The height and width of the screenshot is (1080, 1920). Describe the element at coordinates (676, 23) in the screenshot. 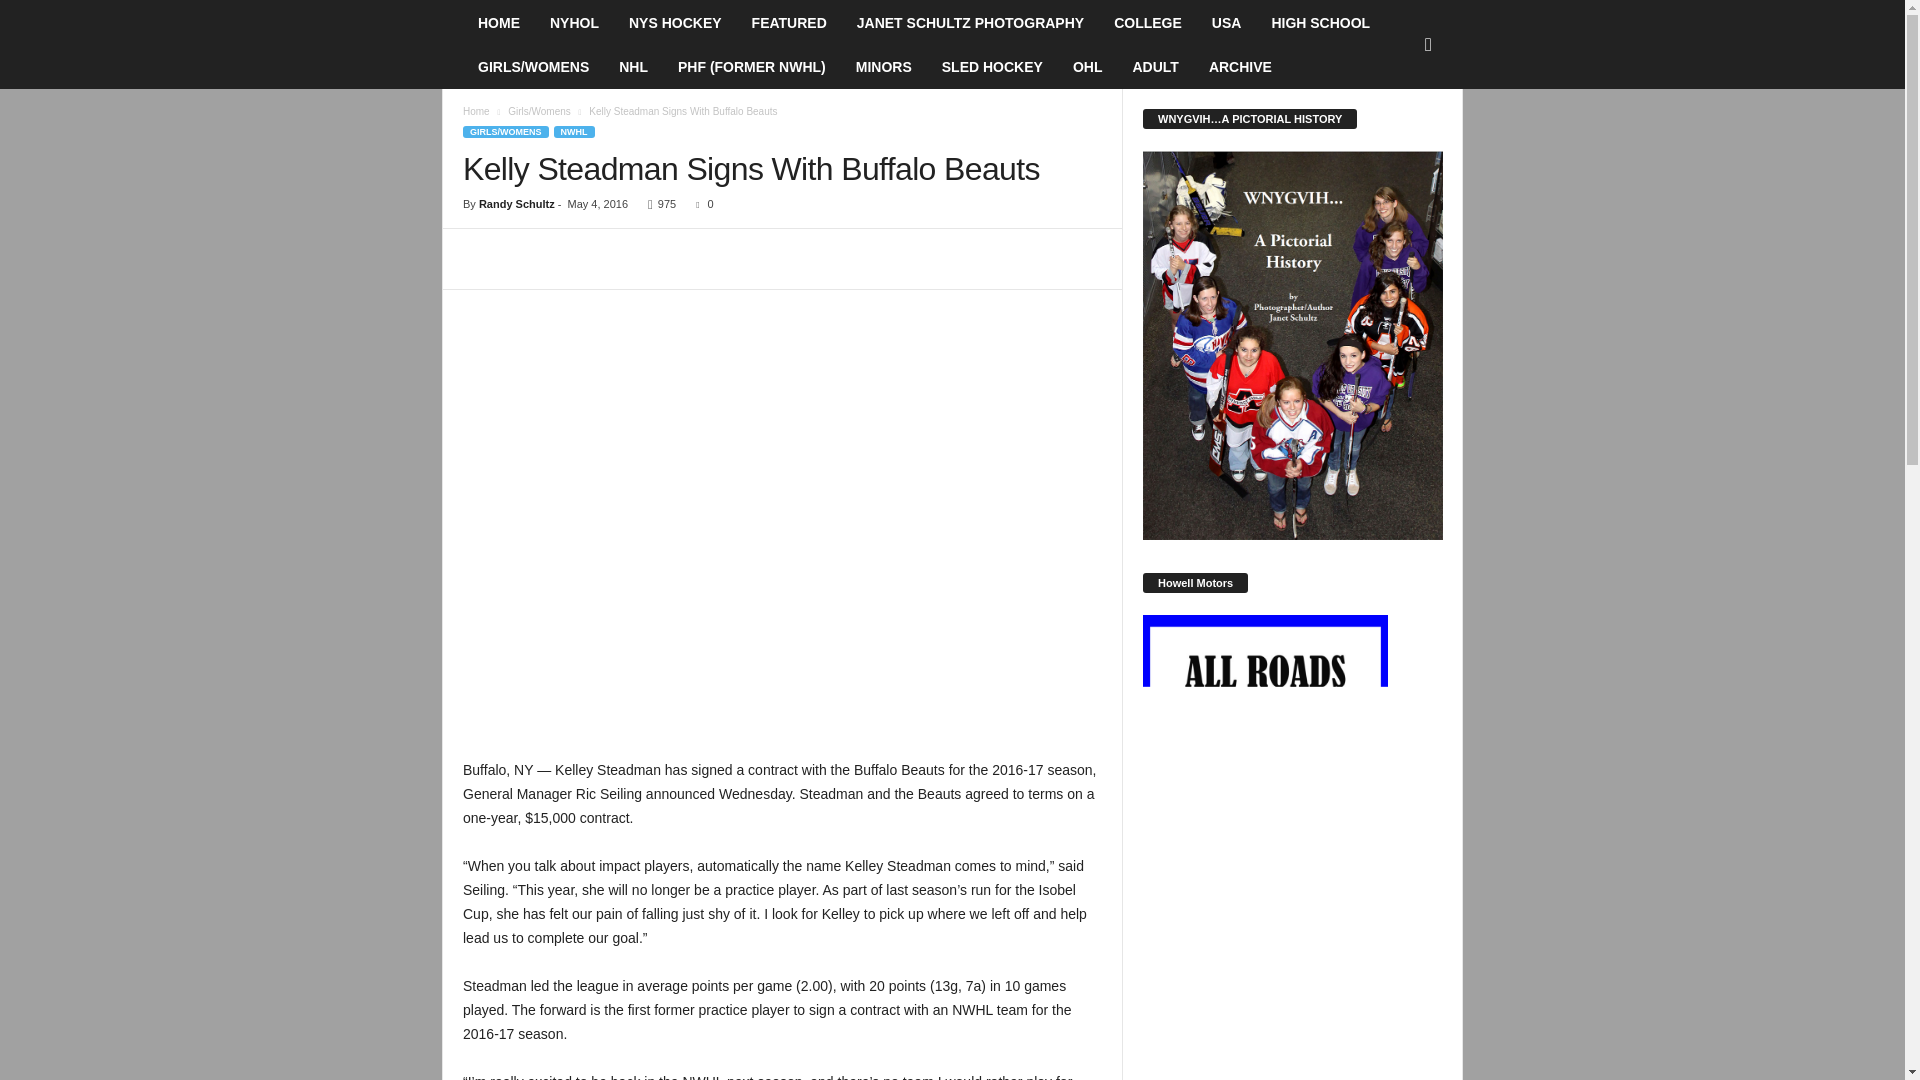

I see `NYS HOCKEY` at that location.